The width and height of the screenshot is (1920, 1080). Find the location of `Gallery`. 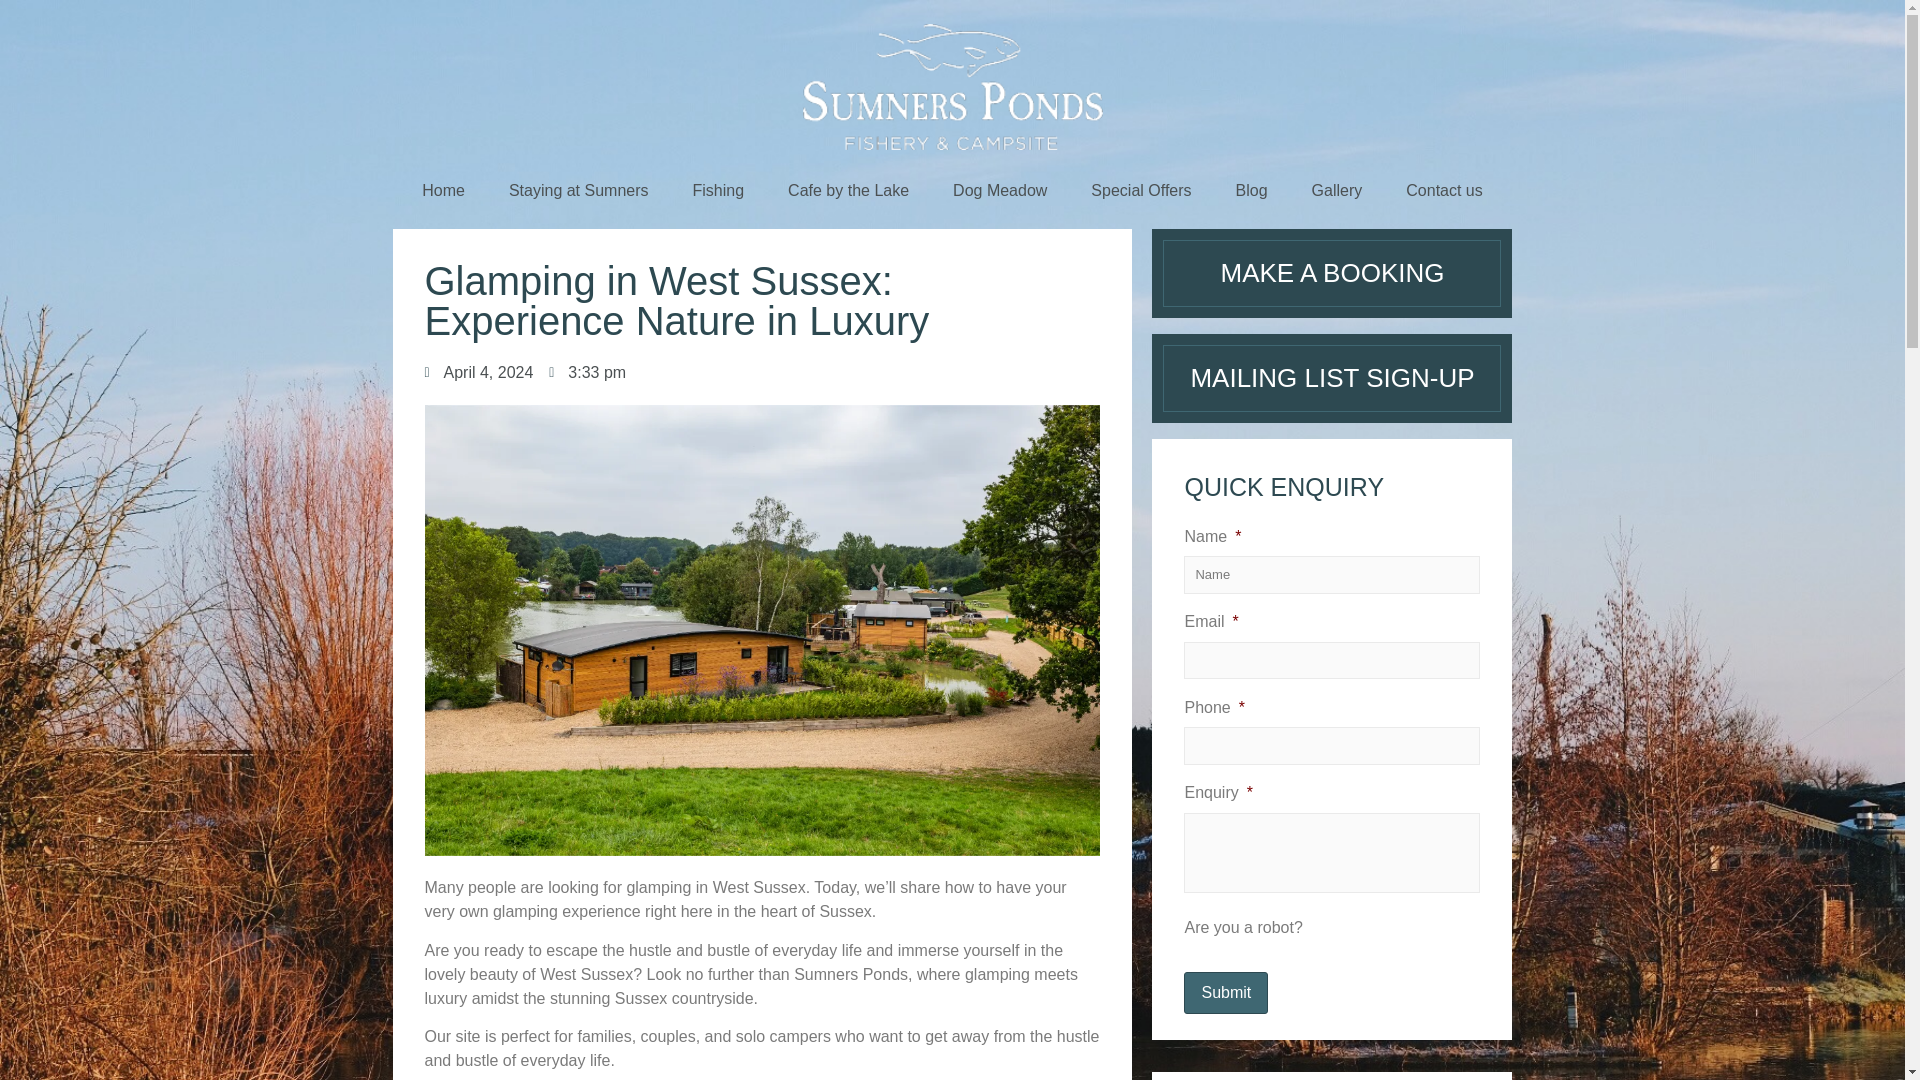

Gallery is located at coordinates (1337, 190).